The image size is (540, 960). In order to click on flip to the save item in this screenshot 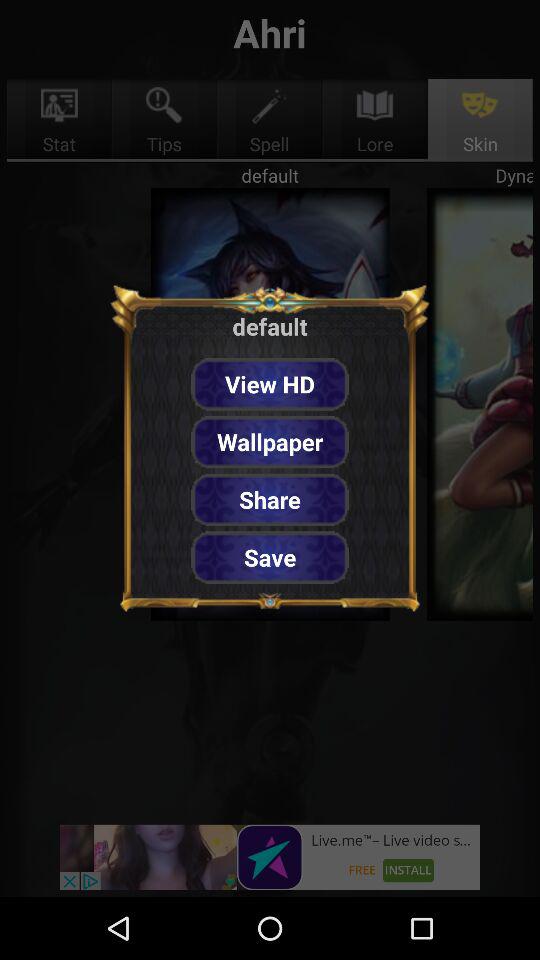, I will do `click(270, 557)`.